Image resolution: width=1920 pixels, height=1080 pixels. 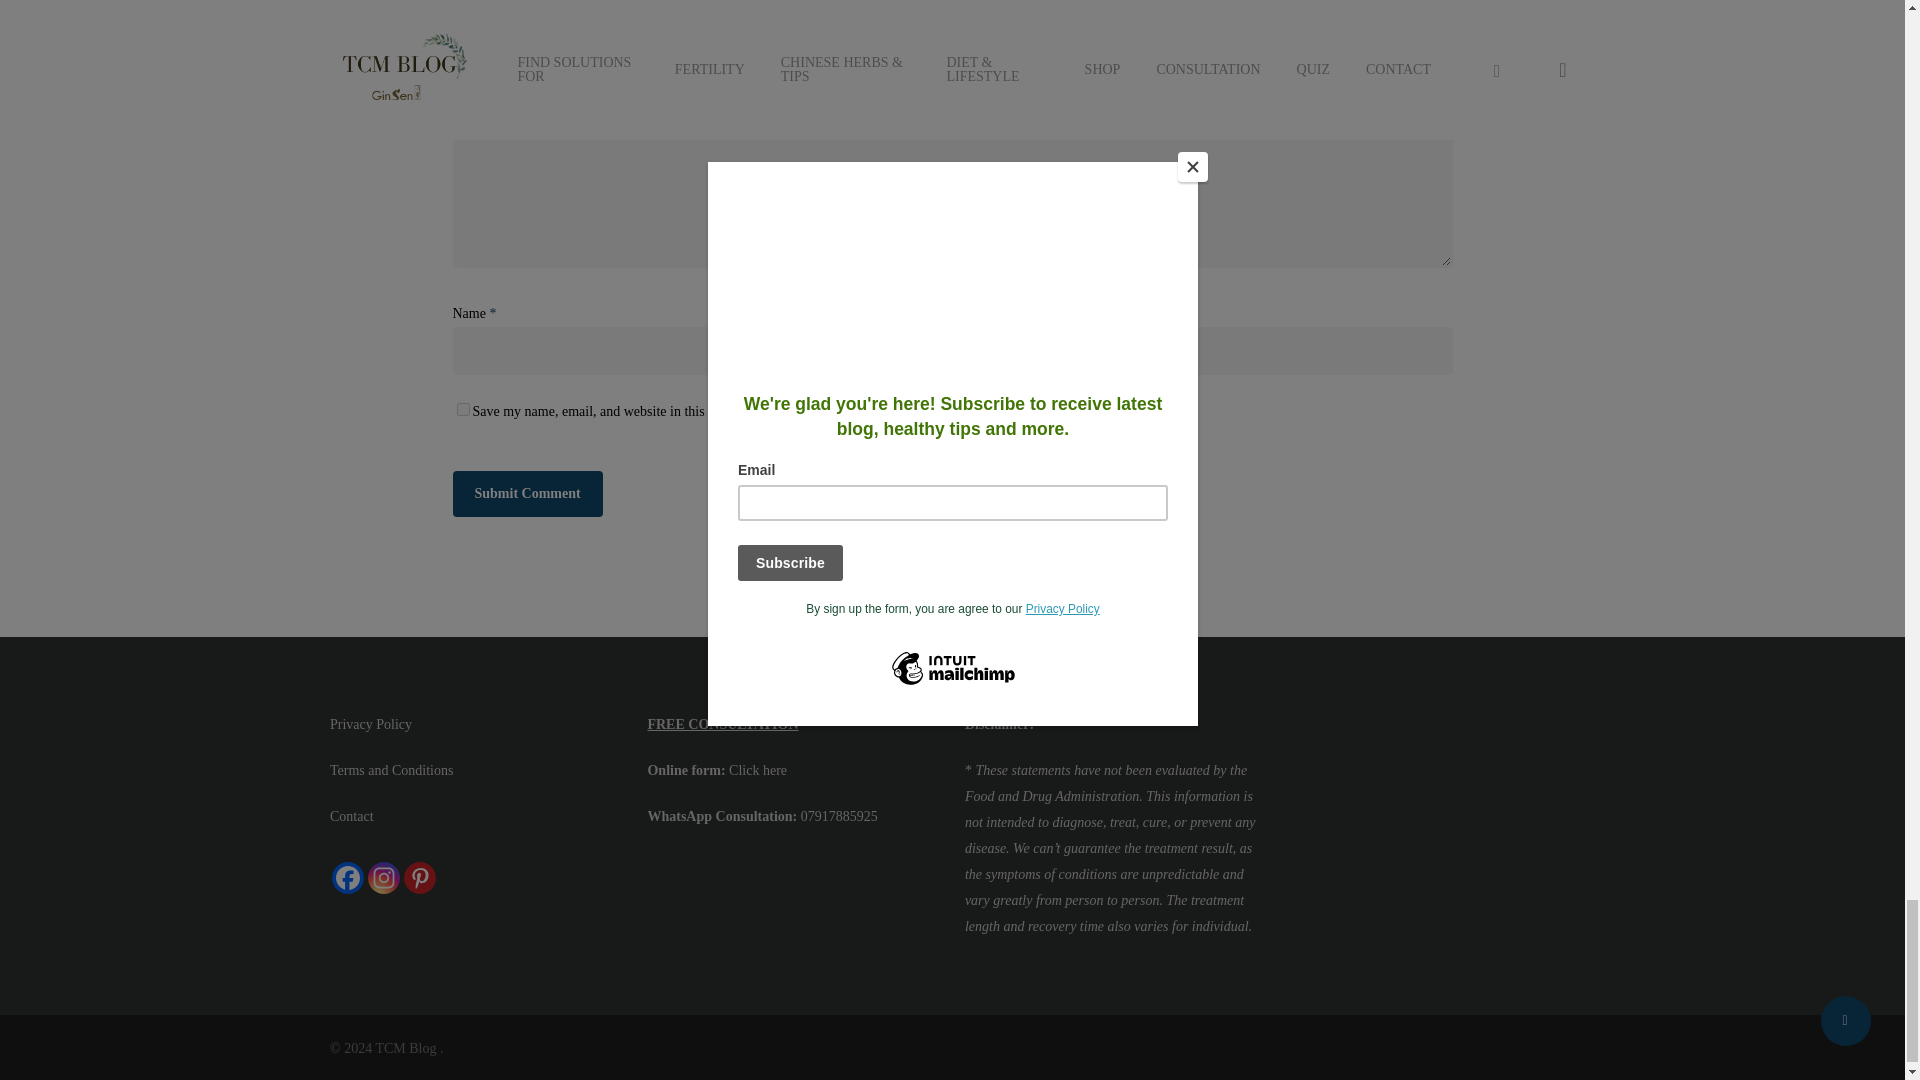 What do you see at coordinates (526, 494) in the screenshot?
I see `Submit Comment` at bounding box center [526, 494].